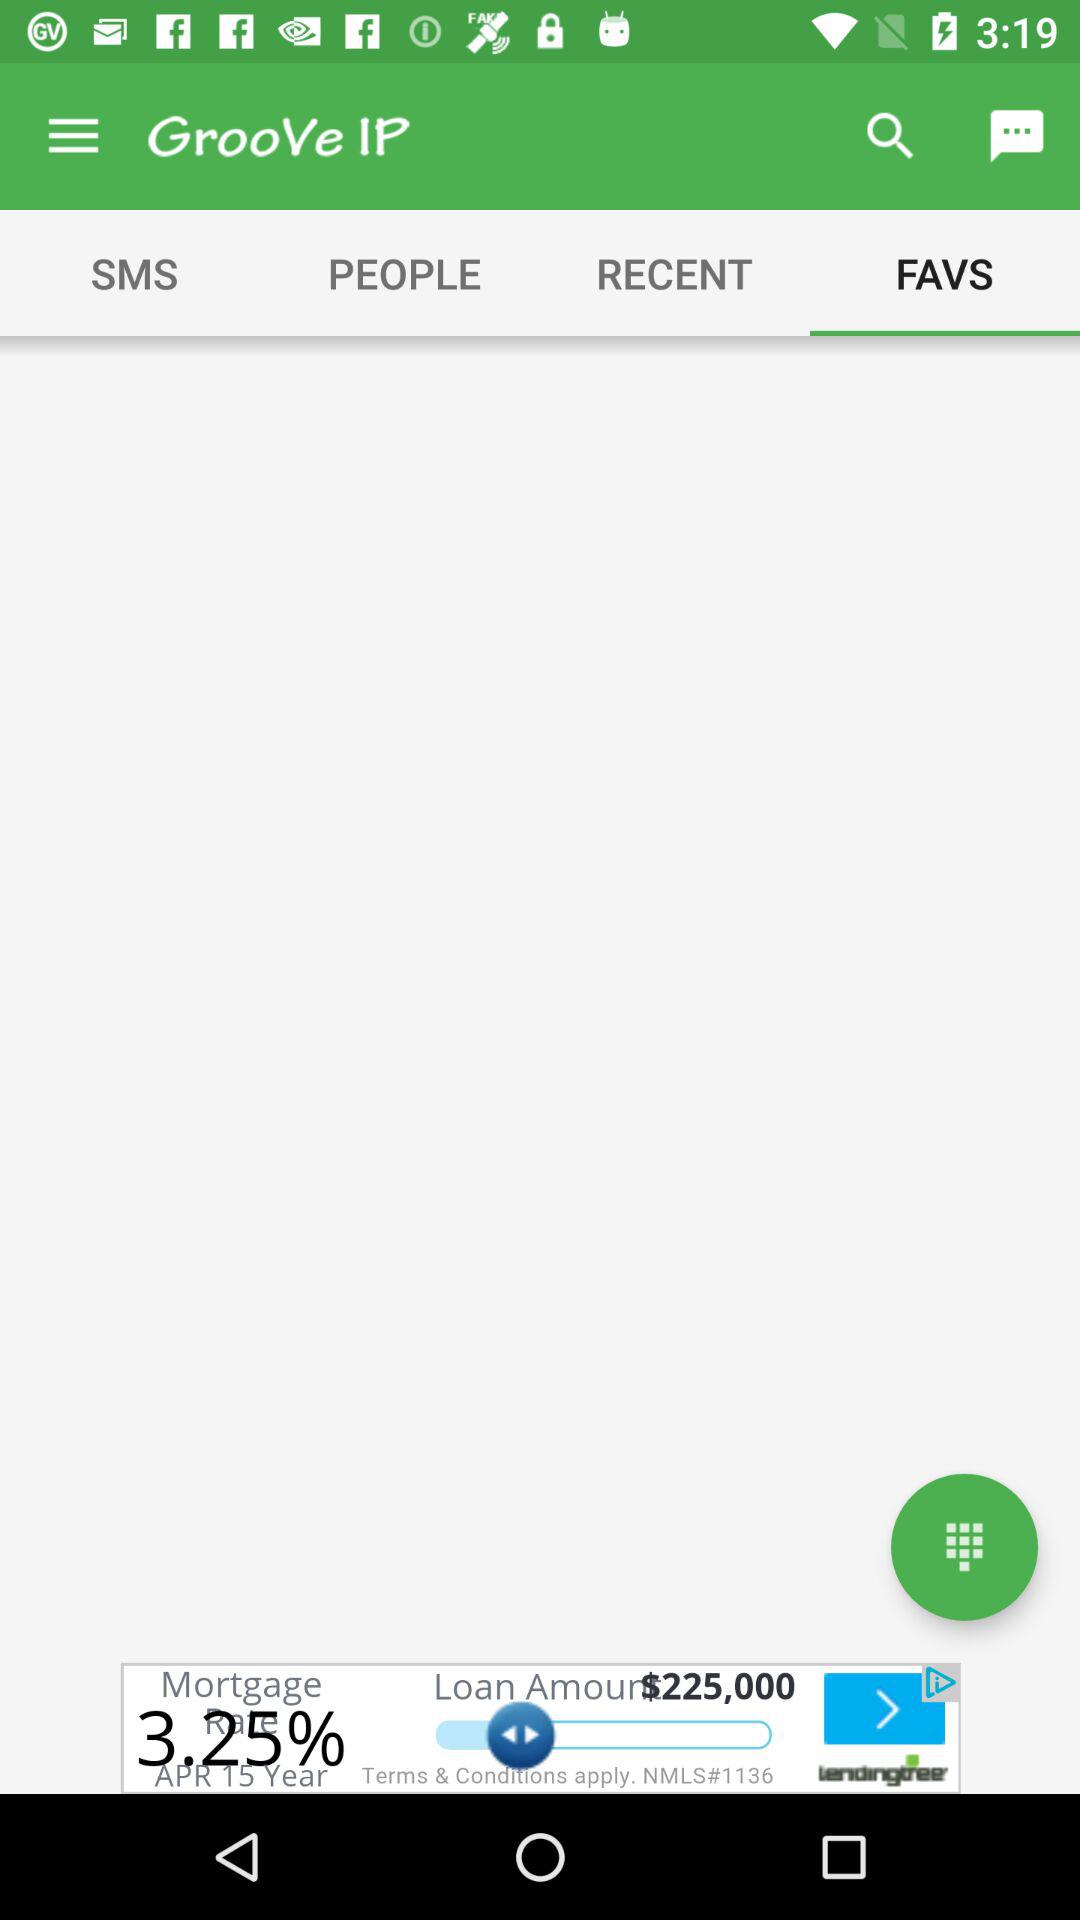 Image resolution: width=1080 pixels, height=1920 pixels. Describe the element at coordinates (278, 136) in the screenshot. I see `go to grooveip homepage` at that location.